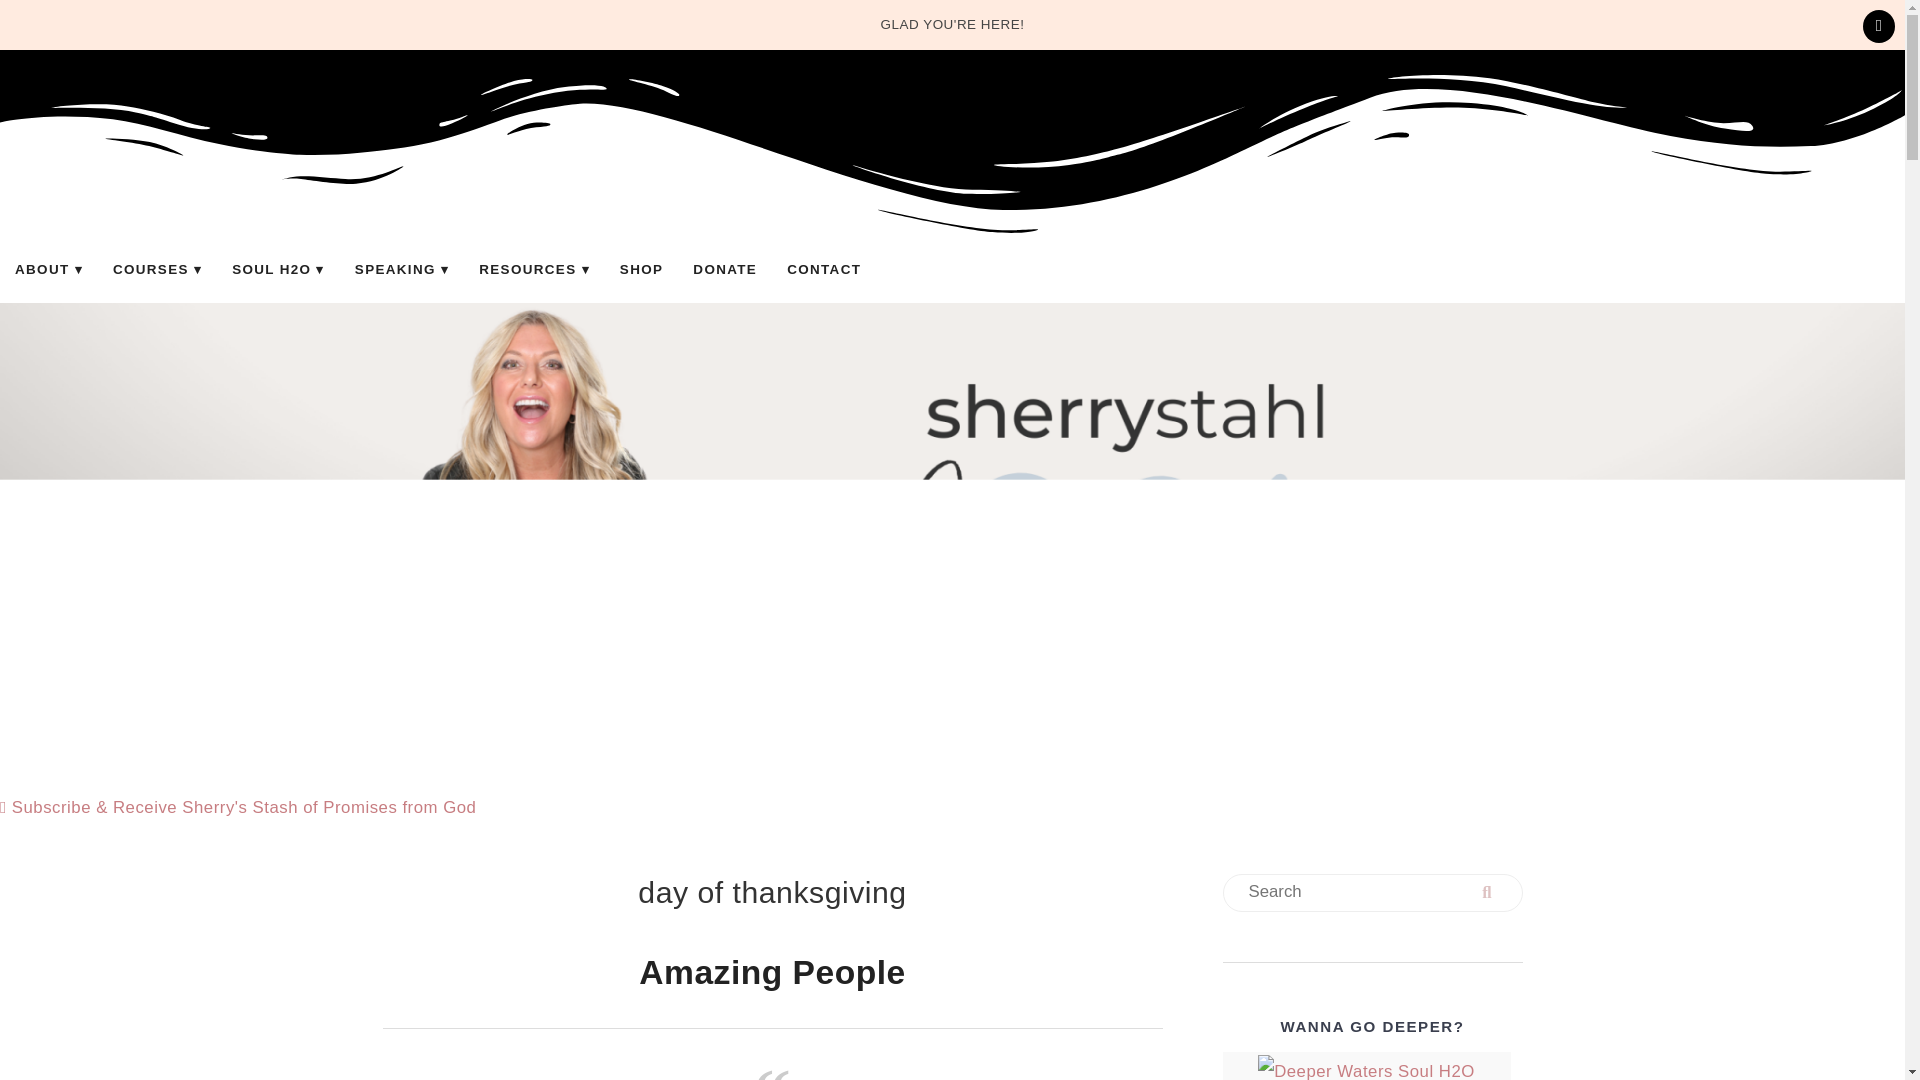 This screenshot has width=1920, height=1080. I want to click on Amazing People, so click(772, 972).